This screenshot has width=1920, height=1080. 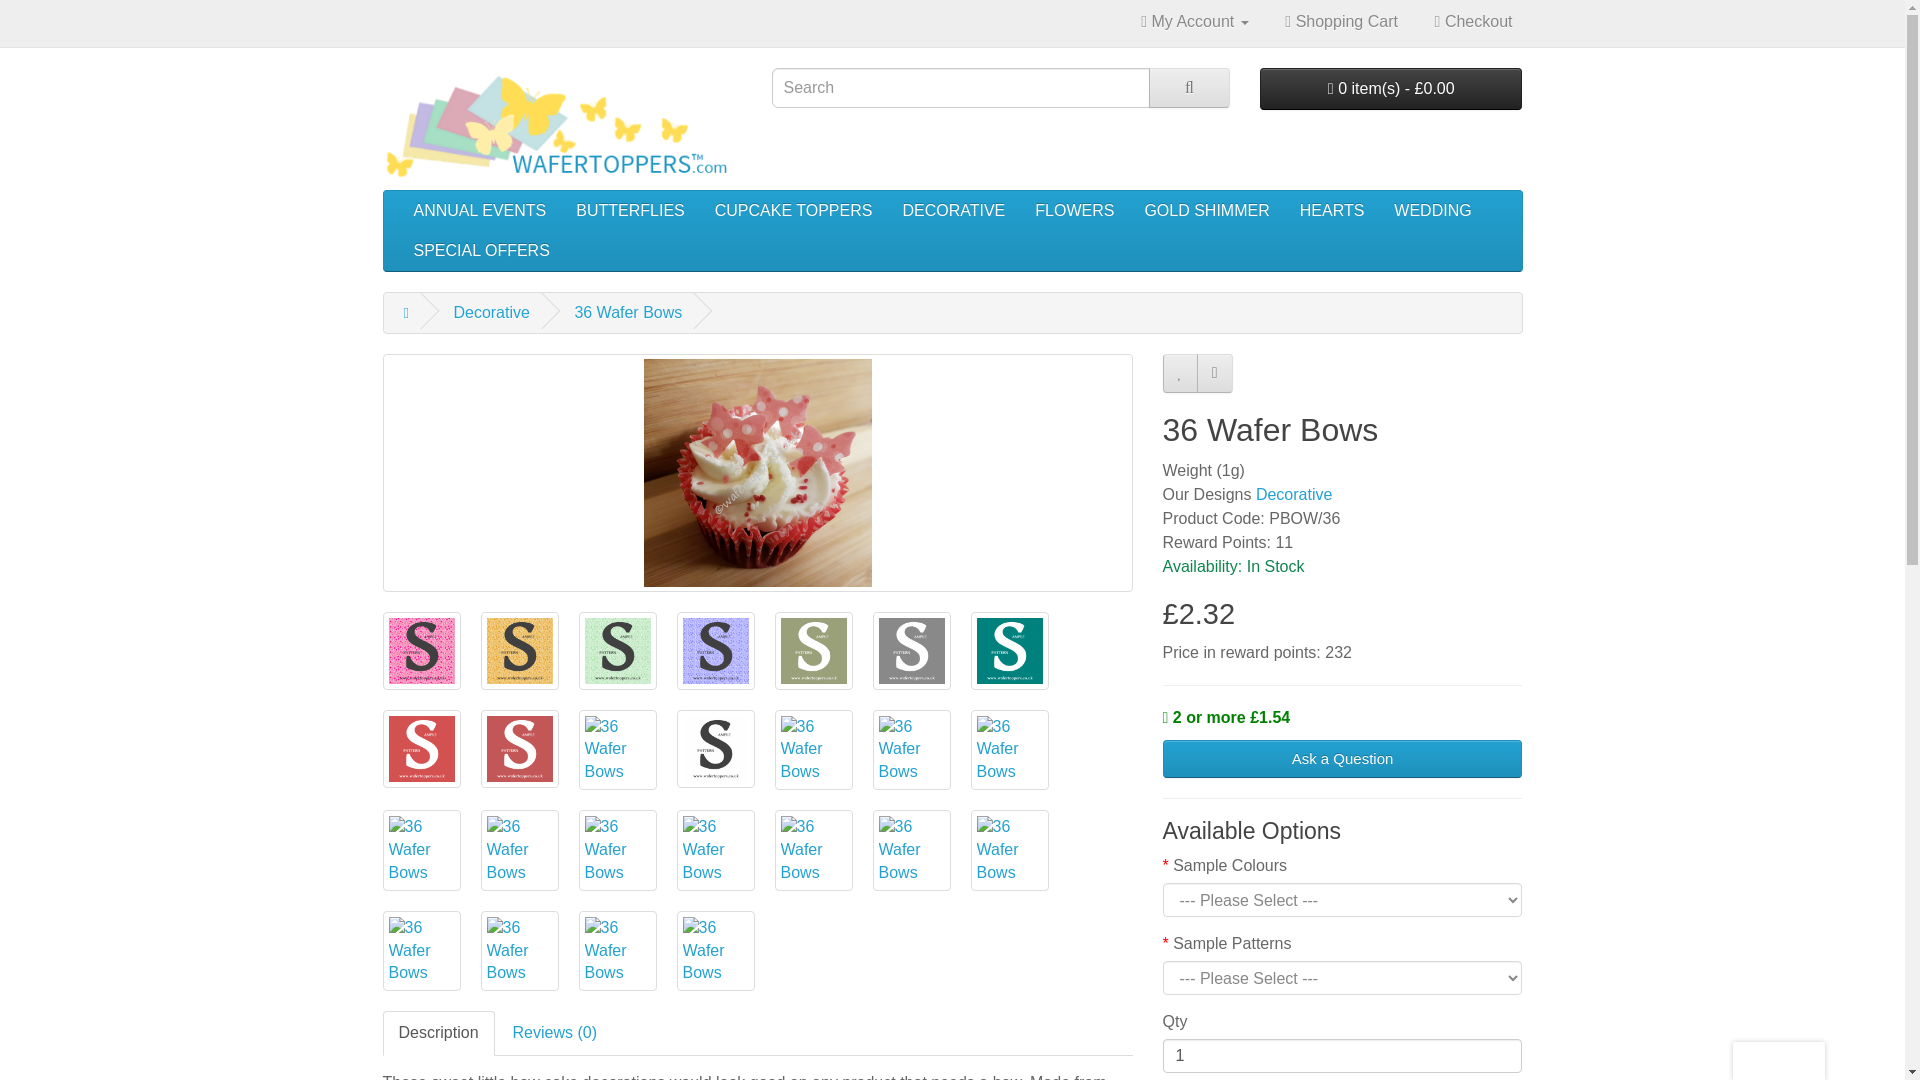 I want to click on BUTTERFLIES, so click(x=629, y=211).